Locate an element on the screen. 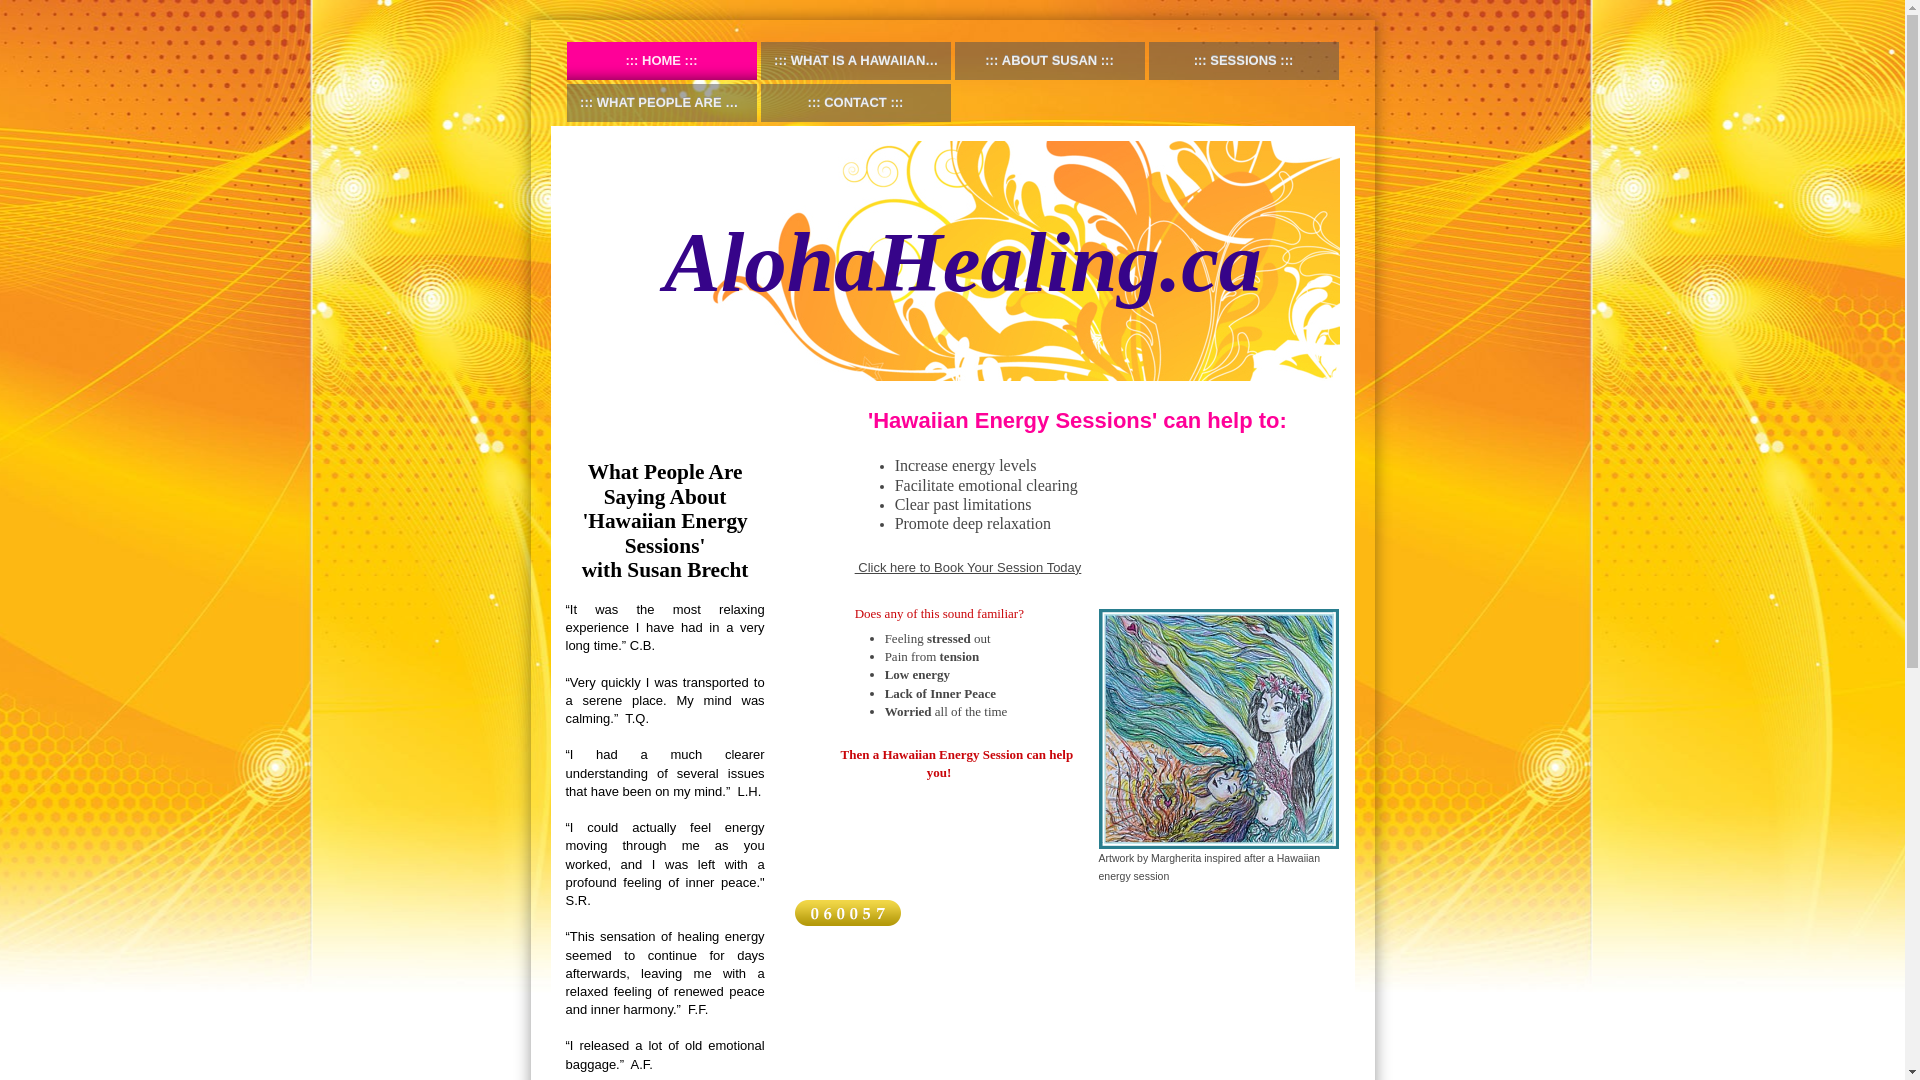 This screenshot has height=1080, width=1920. AlohaHealing.ca is located at coordinates (962, 260).